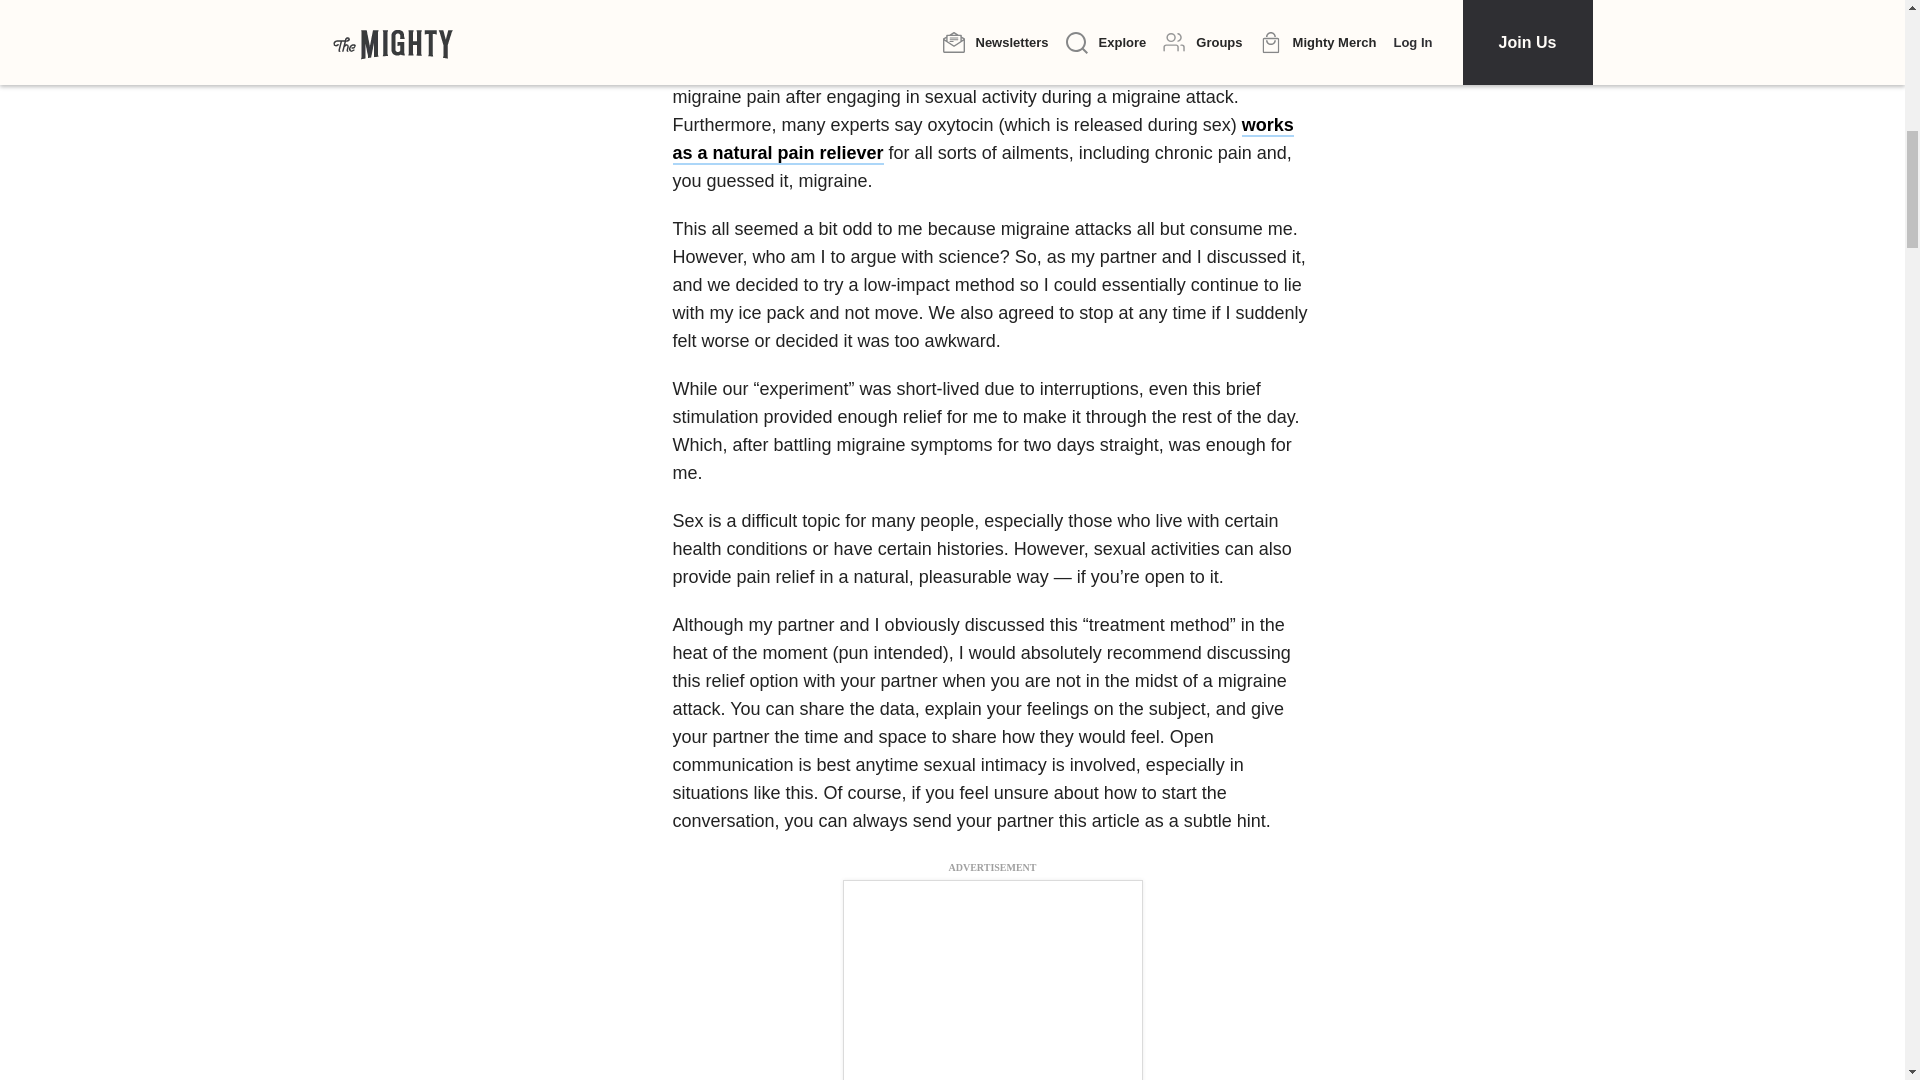 The width and height of the screenshot is (1920, 1080). What do you see at coordinates (1128, 42) in the screenshot?
I see `one research study` at bounding box center [1128, 42].